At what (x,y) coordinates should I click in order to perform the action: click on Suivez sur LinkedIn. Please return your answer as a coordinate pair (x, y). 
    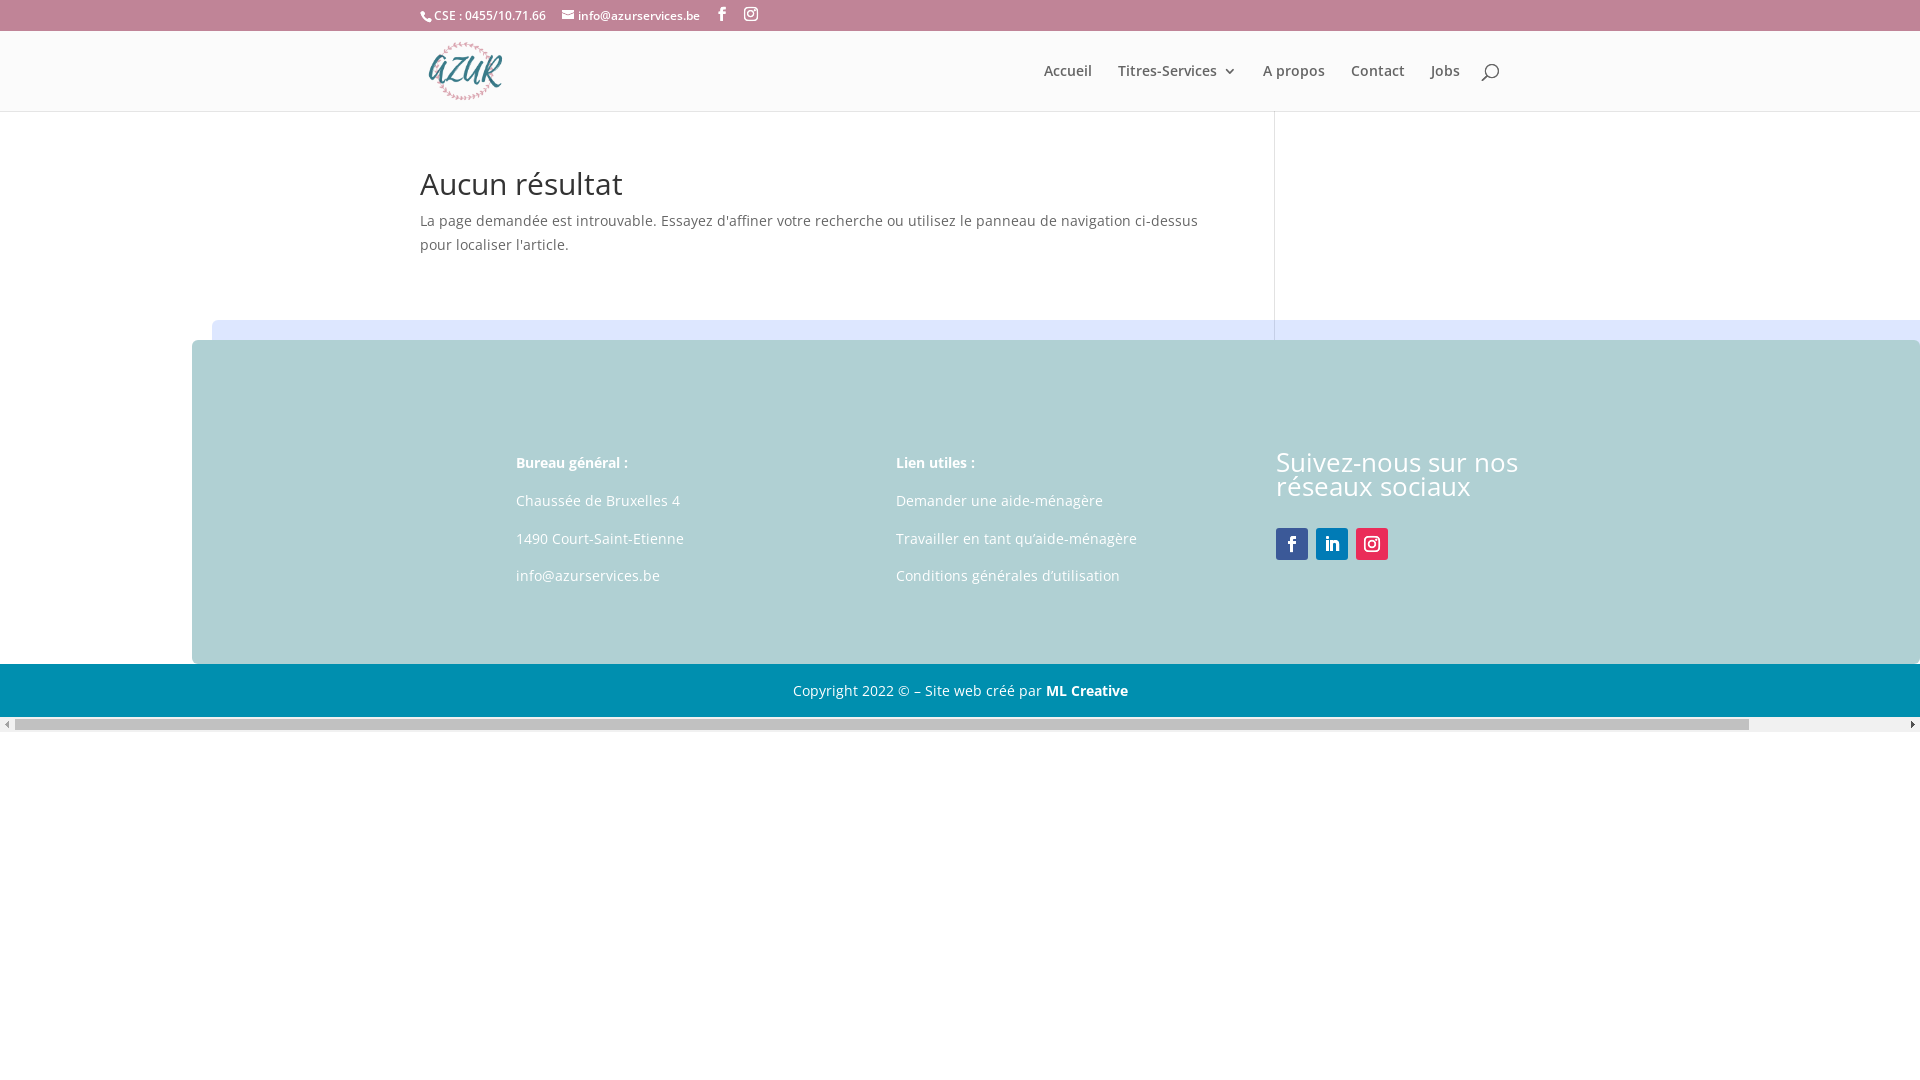
    Looking at the image, I should click on (1332, 544).